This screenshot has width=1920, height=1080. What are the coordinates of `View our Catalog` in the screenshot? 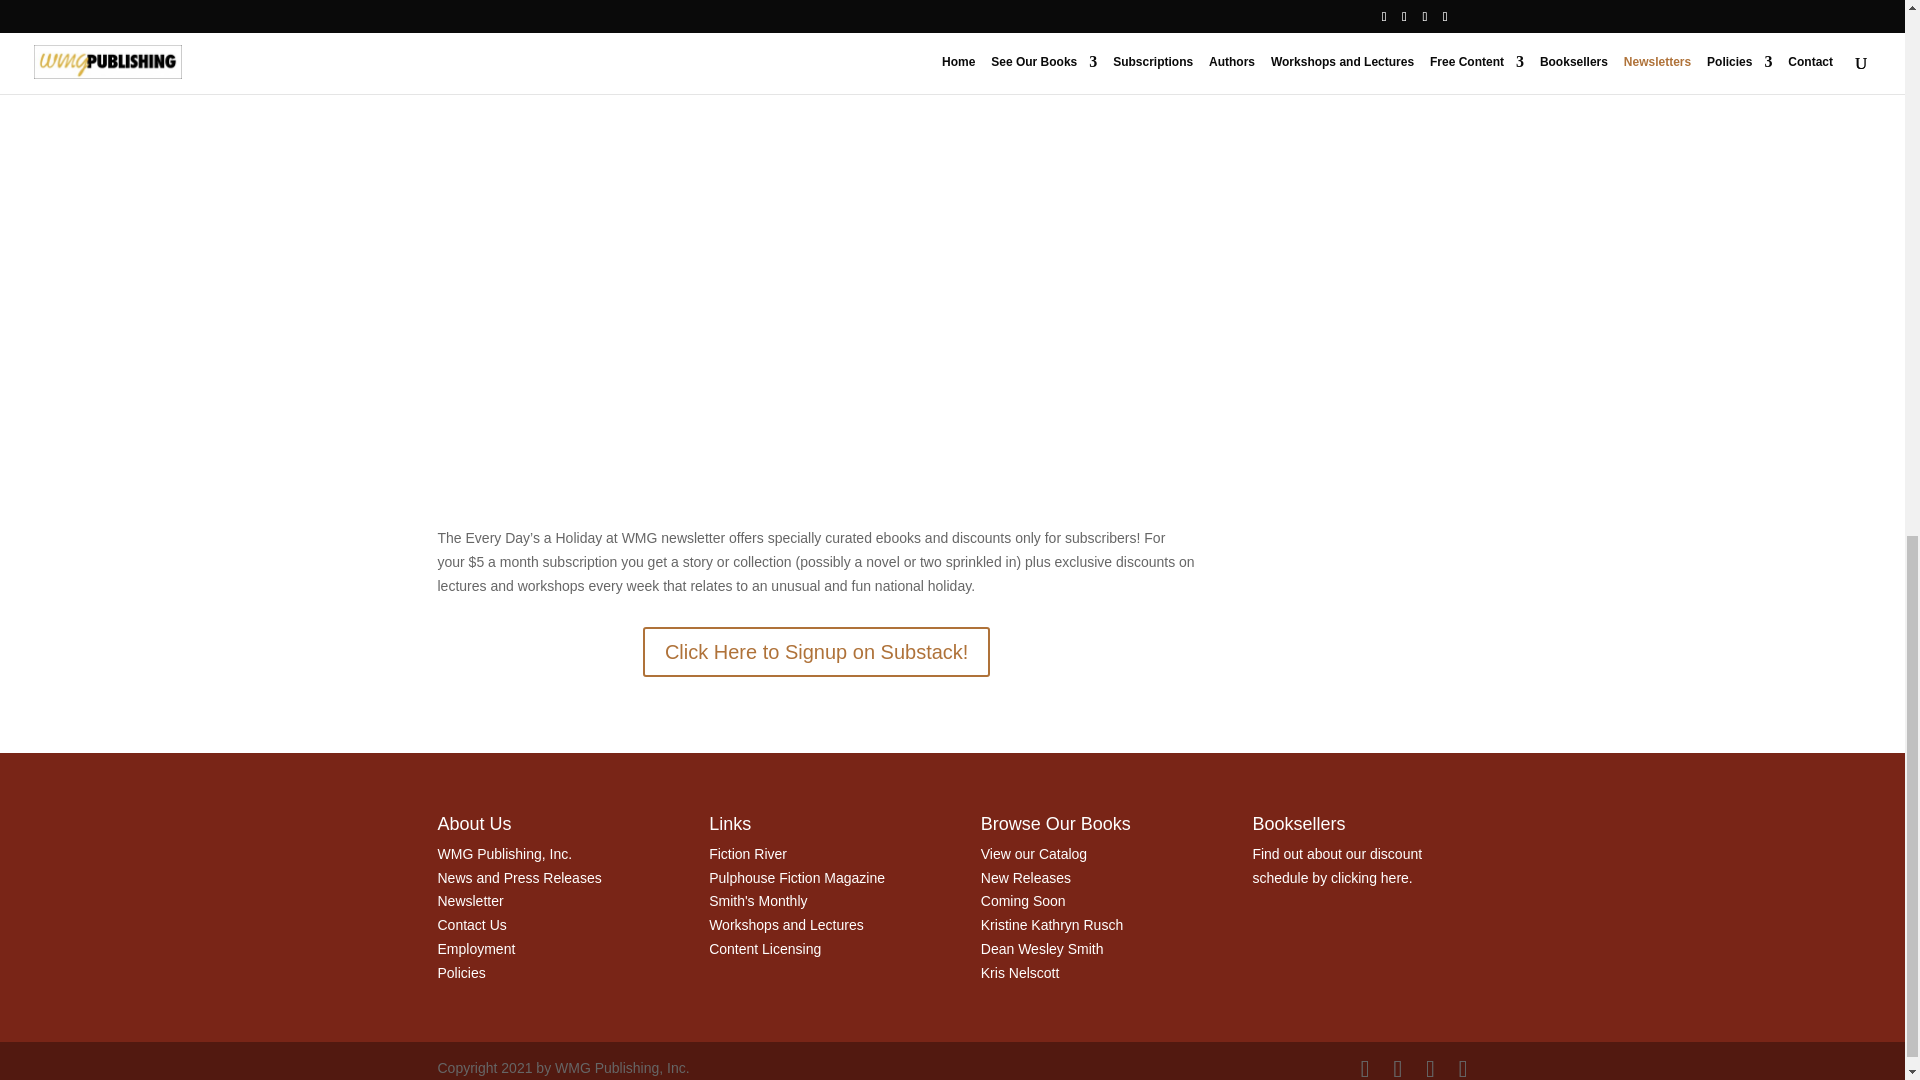 It's located at (1034, 853).